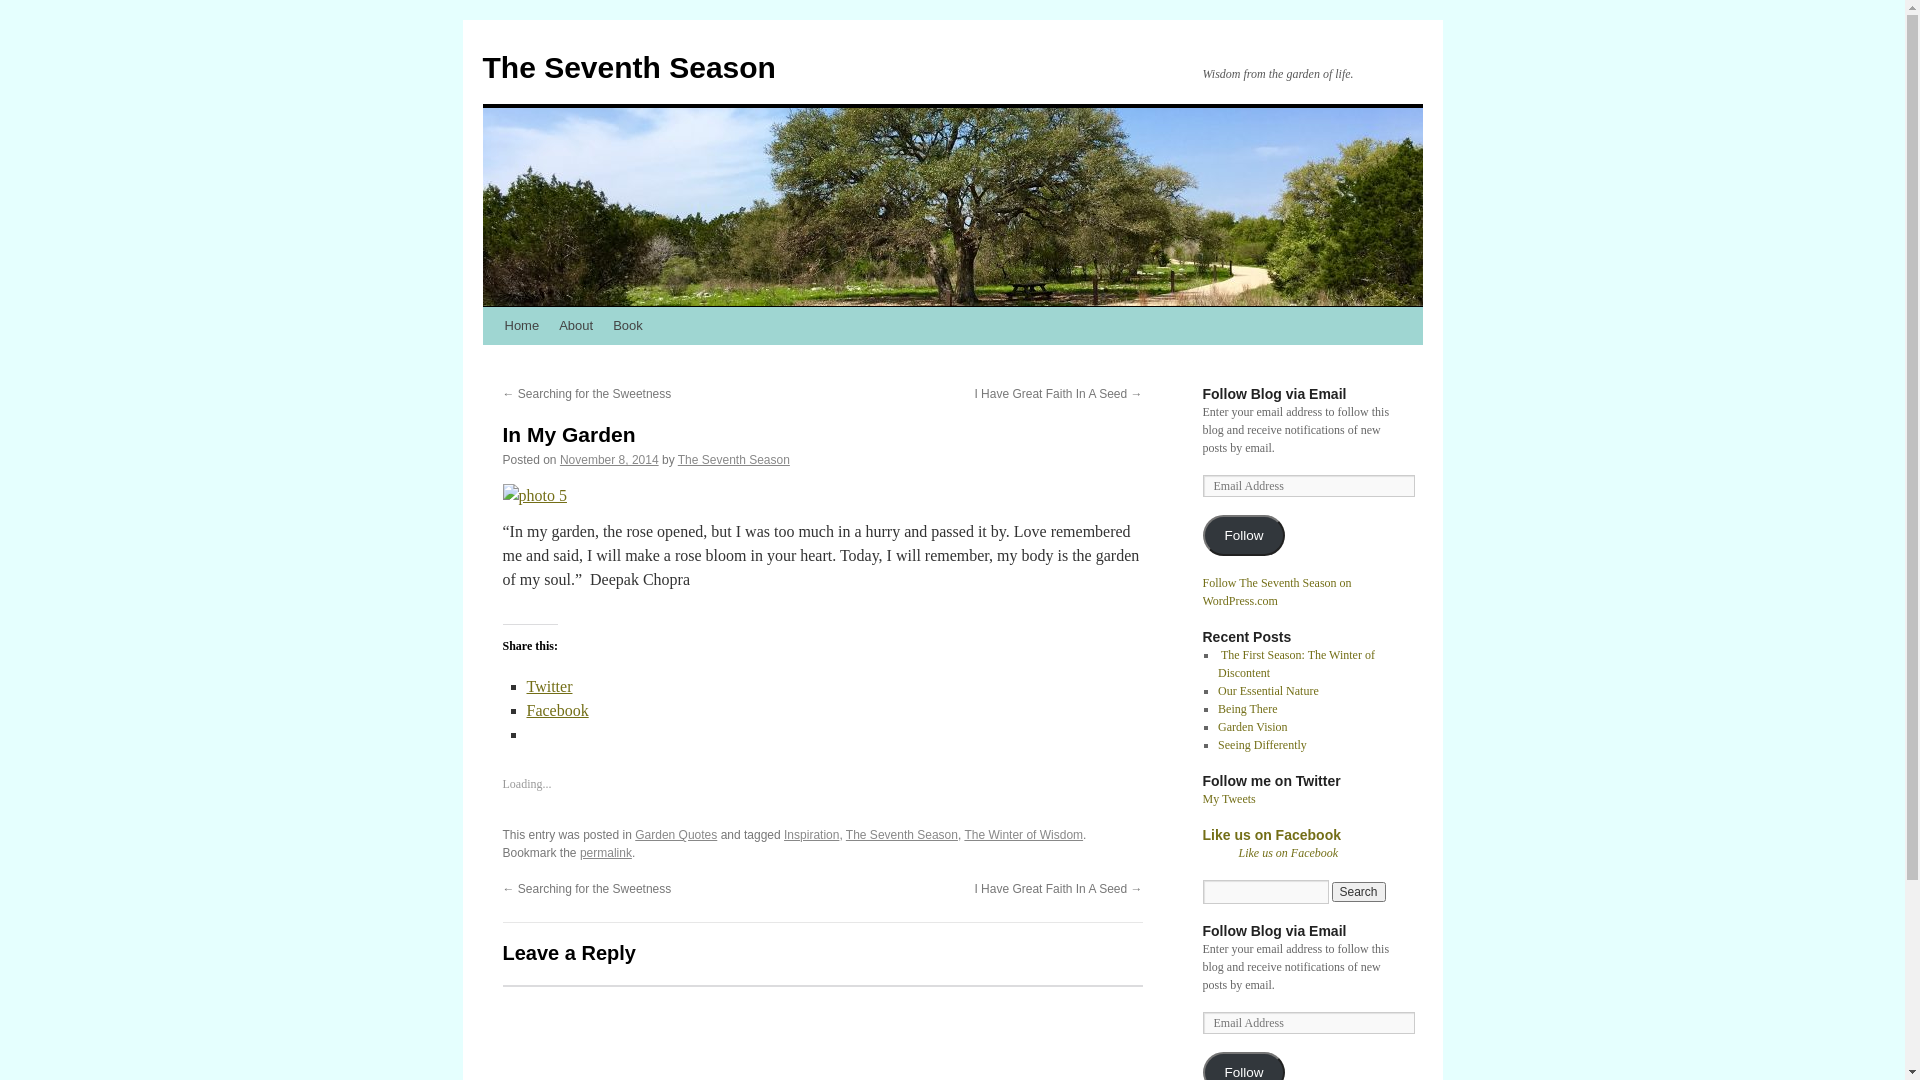 The image size is (1920, 1080). Describe the element at coordinates (1296, 664) in the screenshot. I see ` The First Season: The Winter of Discontent ` at that location.